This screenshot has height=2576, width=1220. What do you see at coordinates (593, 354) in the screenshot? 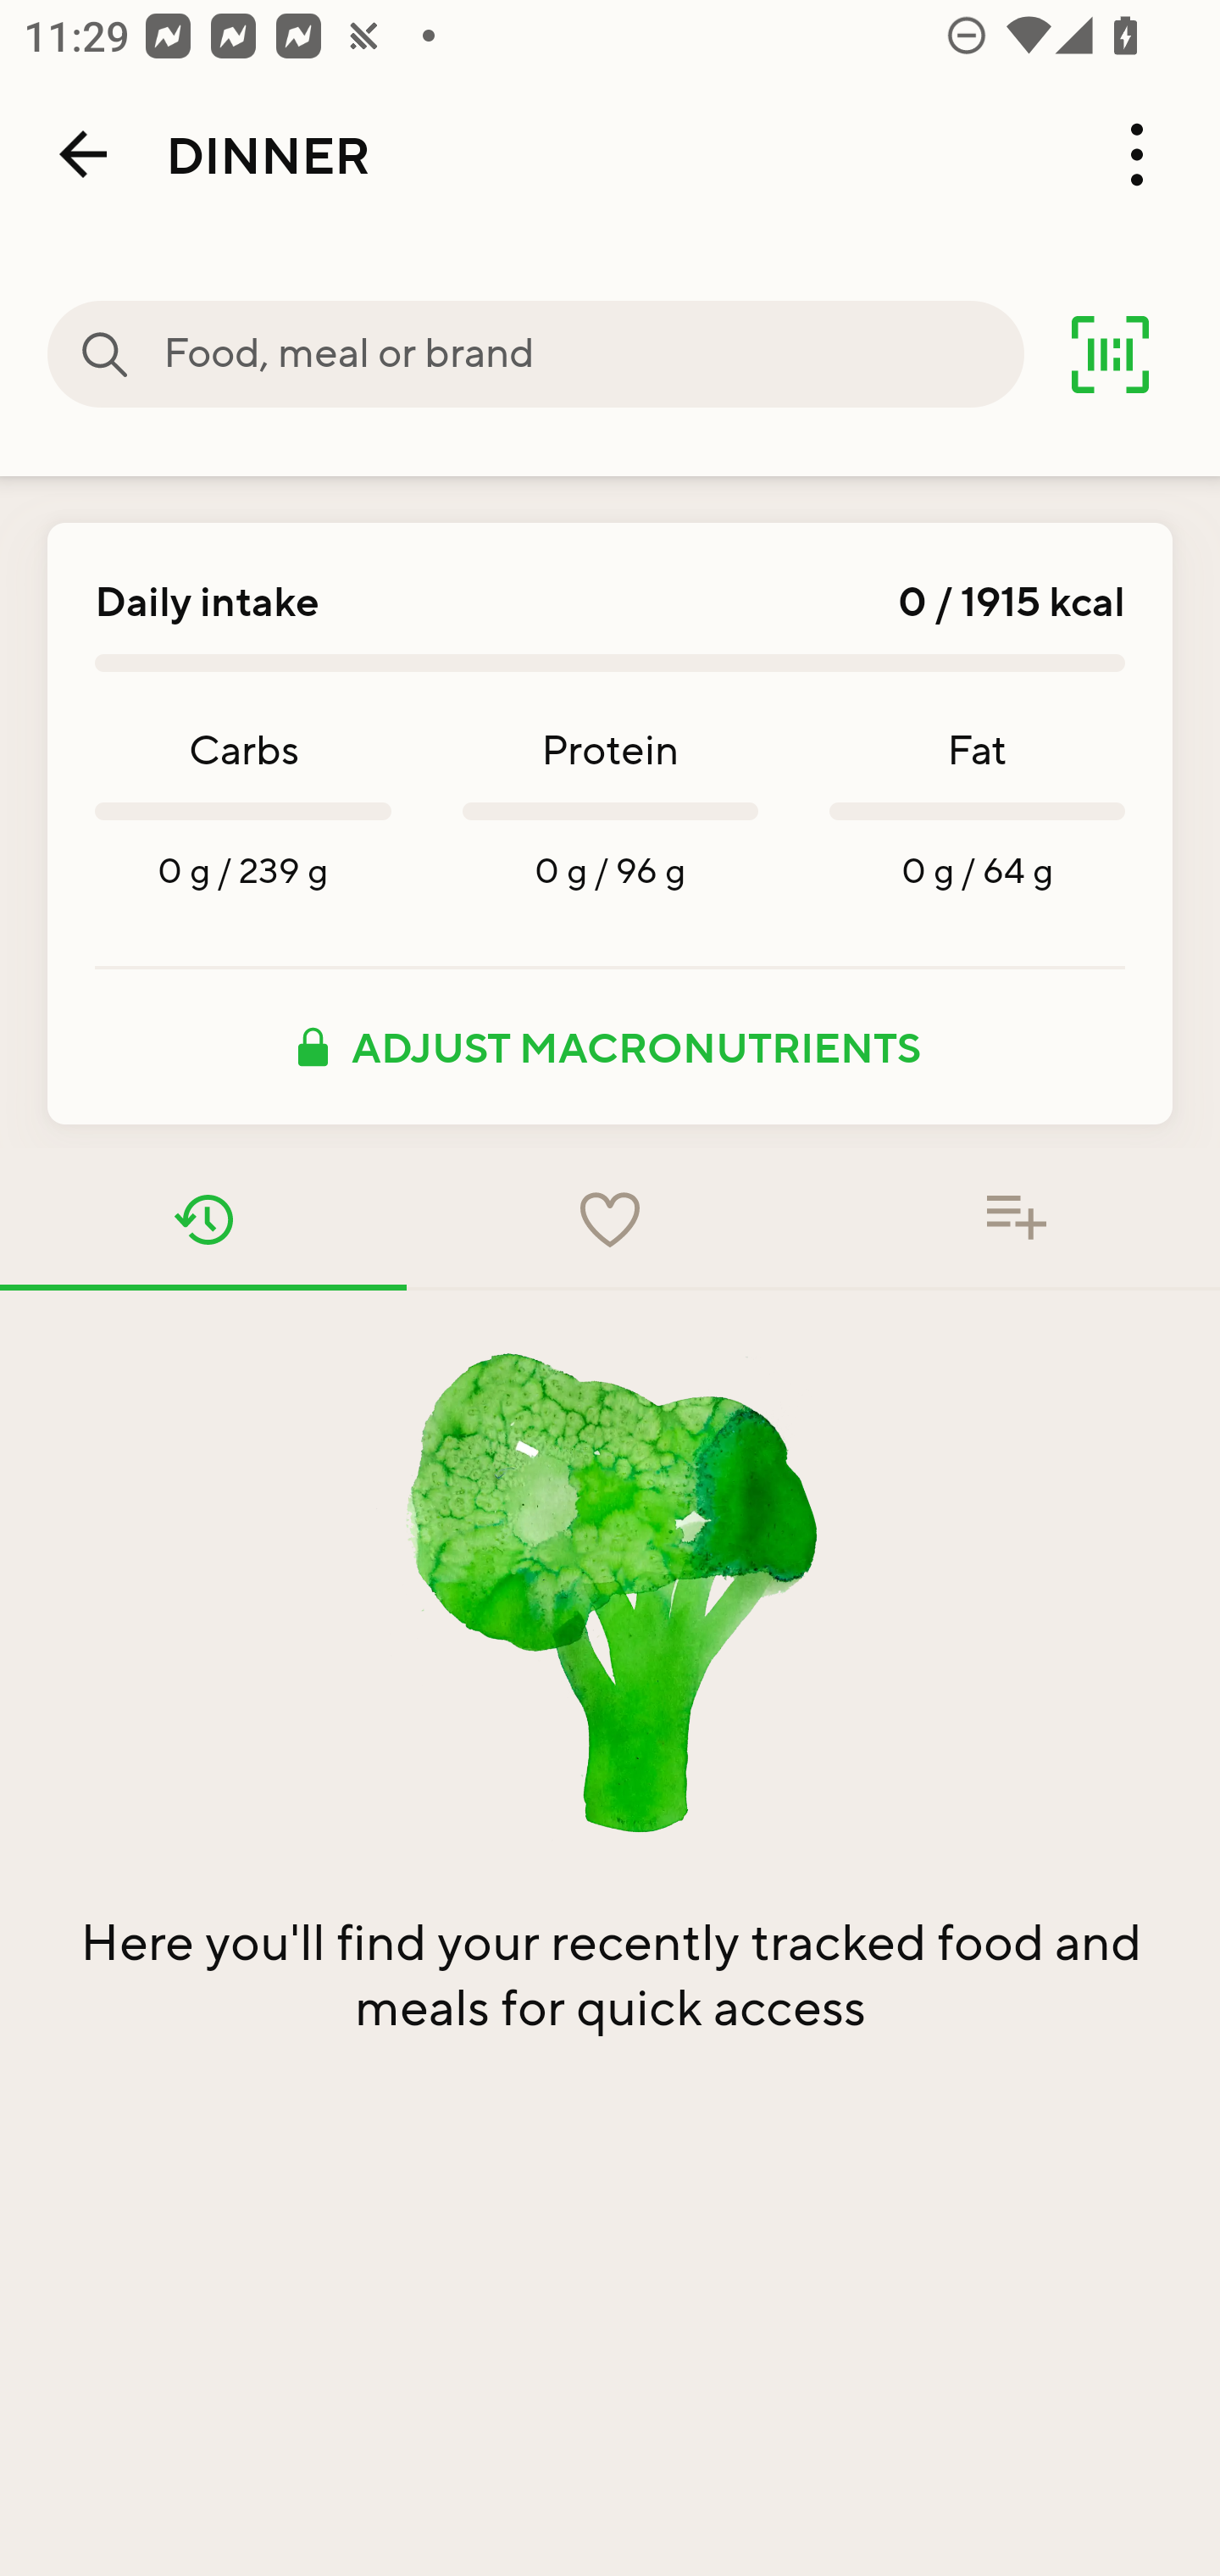
I see `Food, meal or brand` at bounding box center [593, 354].